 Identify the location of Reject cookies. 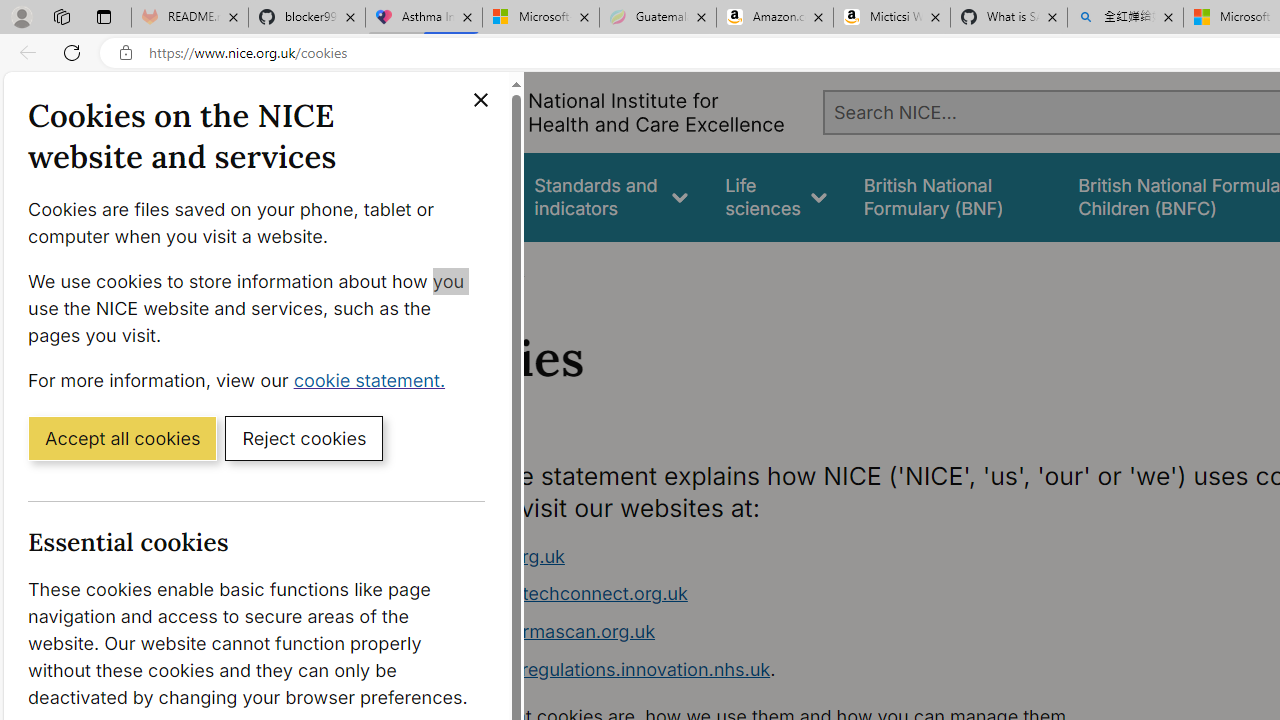
(304, 437).